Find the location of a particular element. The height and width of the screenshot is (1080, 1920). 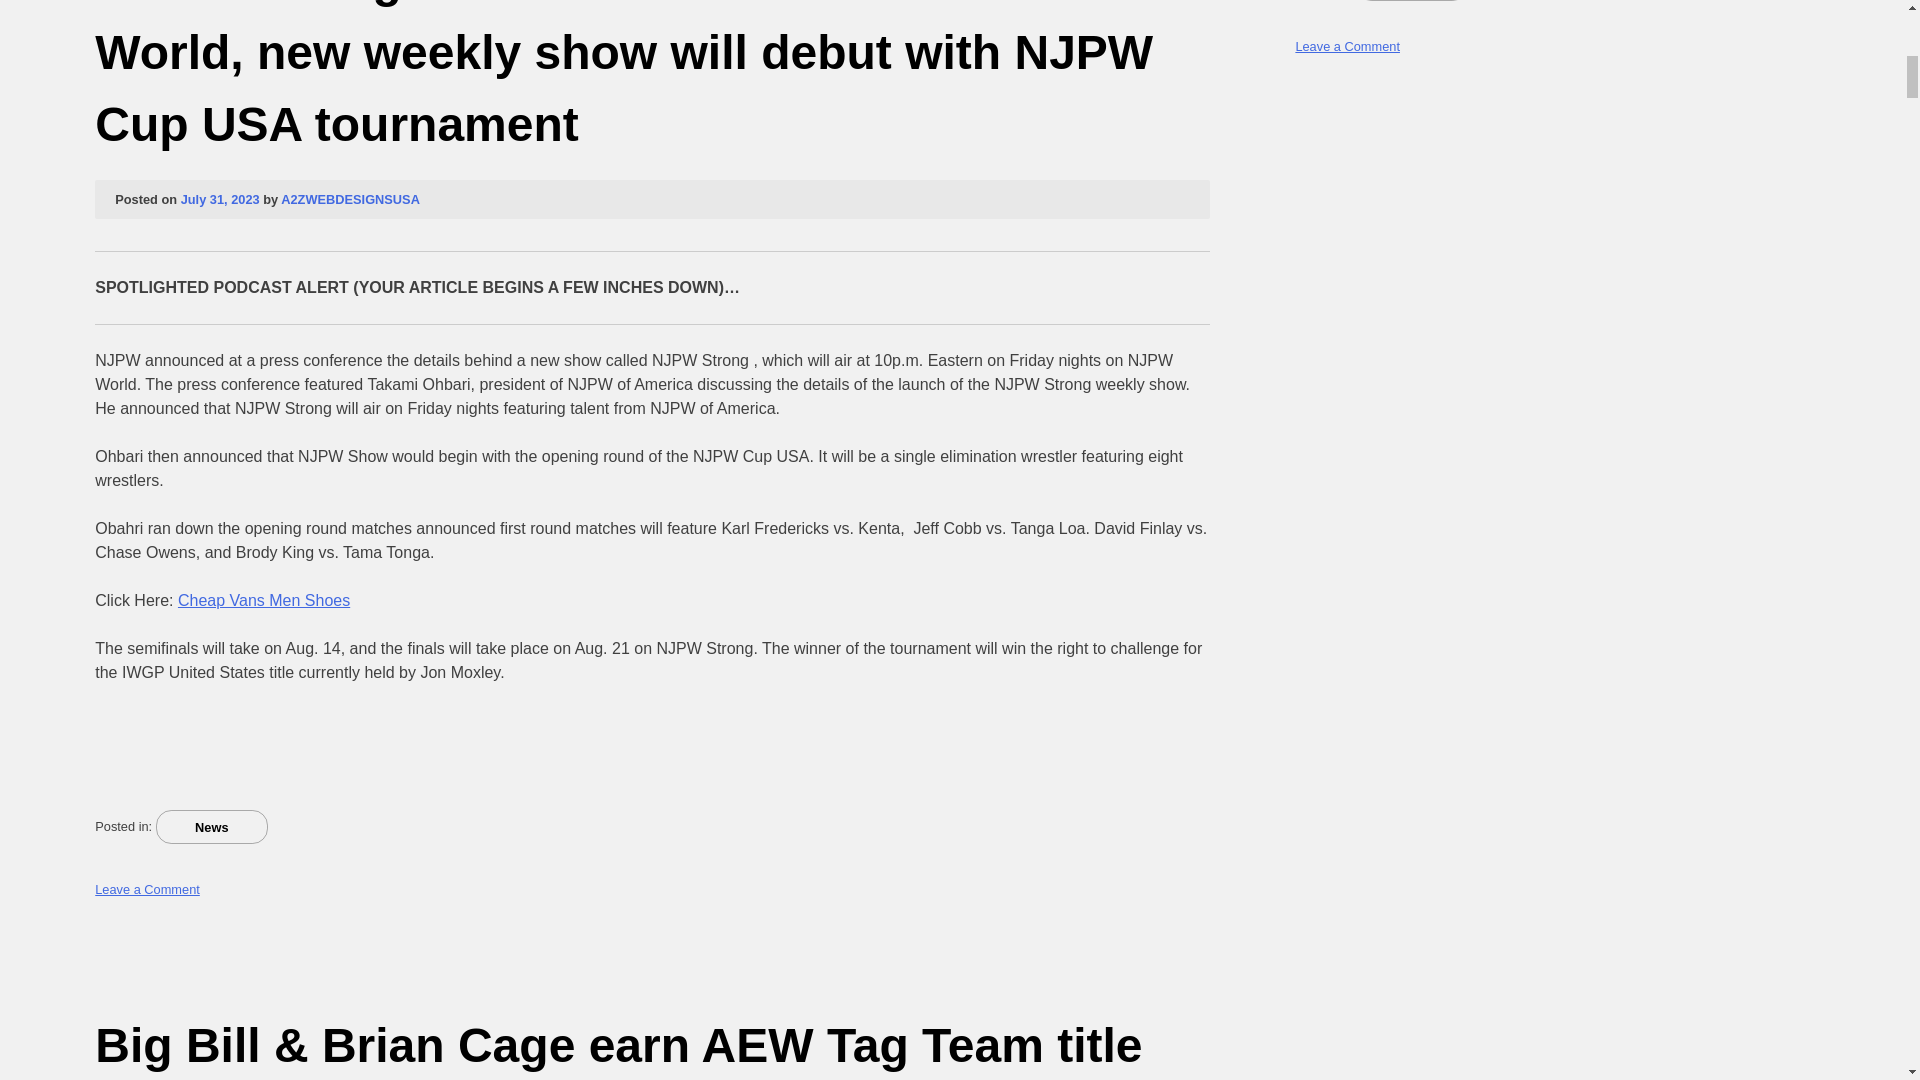

News is located at coordinates (212, 826).